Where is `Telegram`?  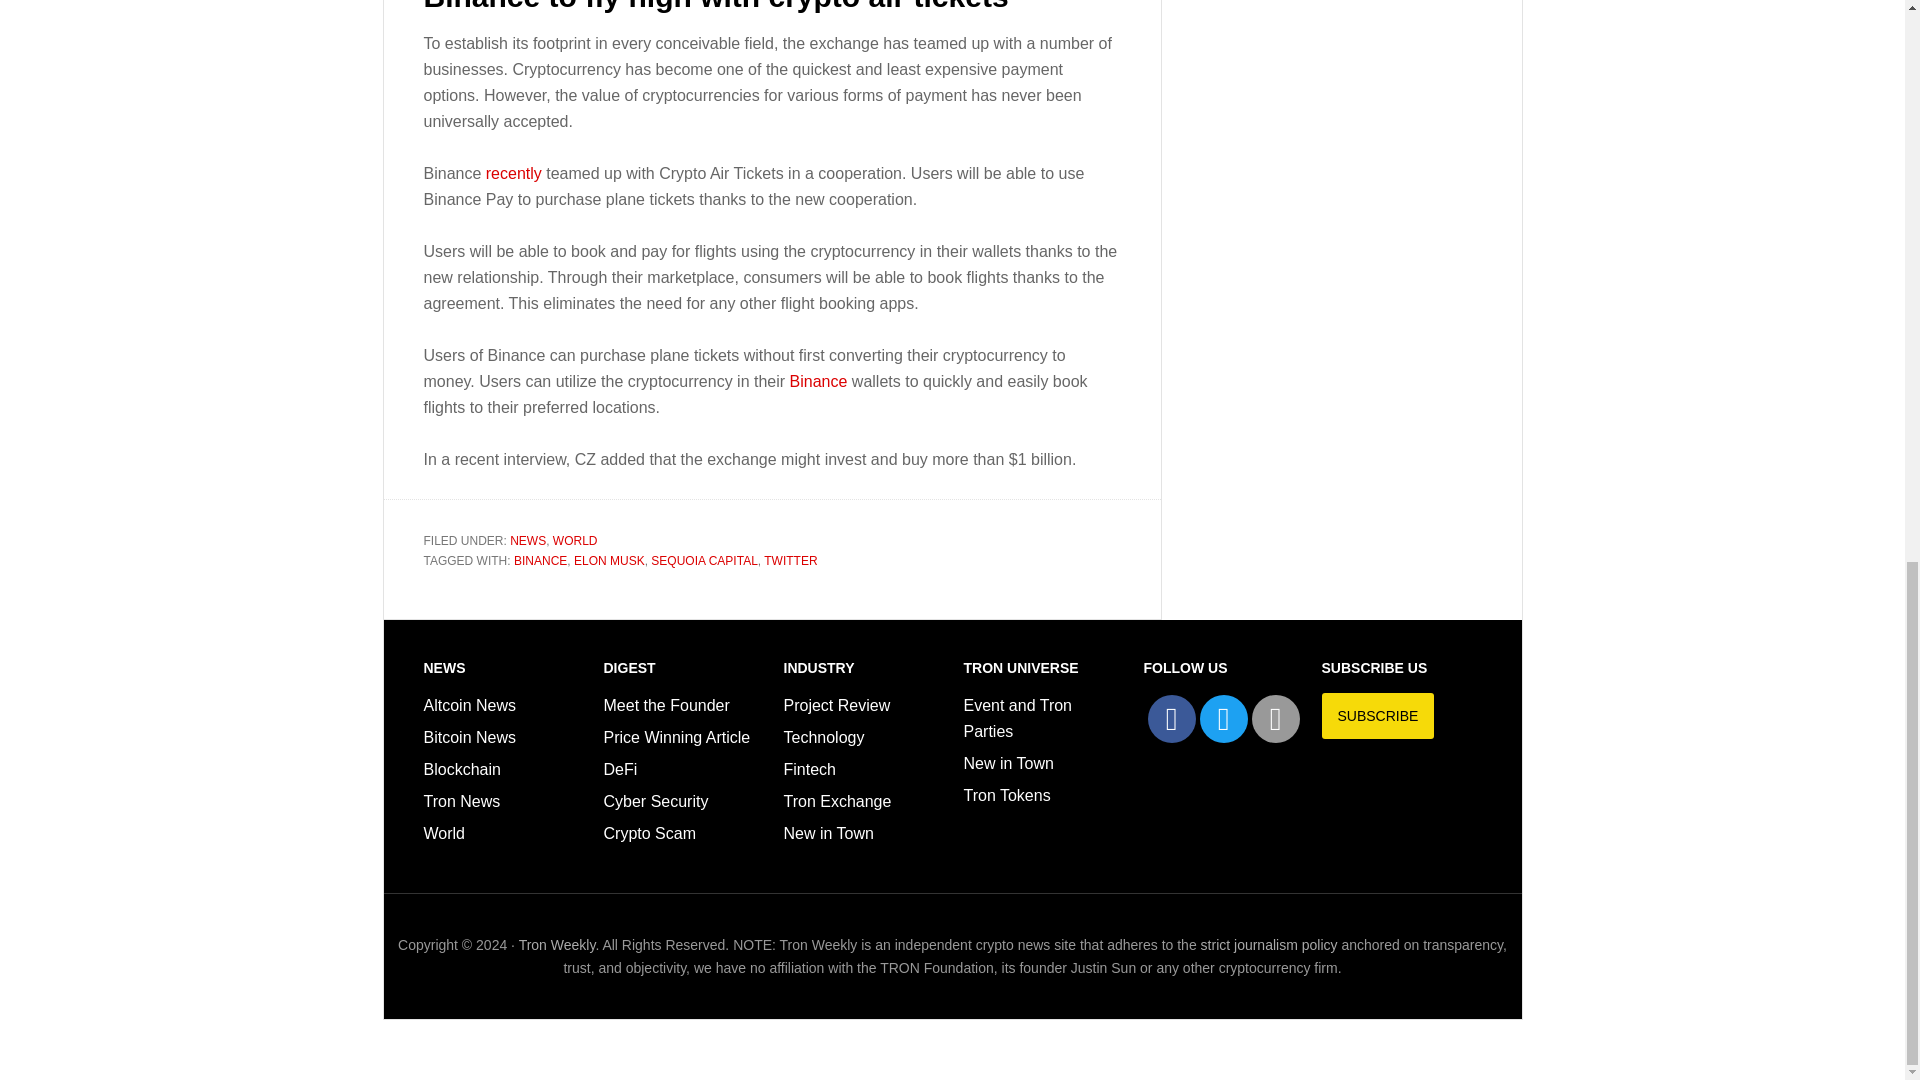 Telegram is located at coordinates (1275, 719).